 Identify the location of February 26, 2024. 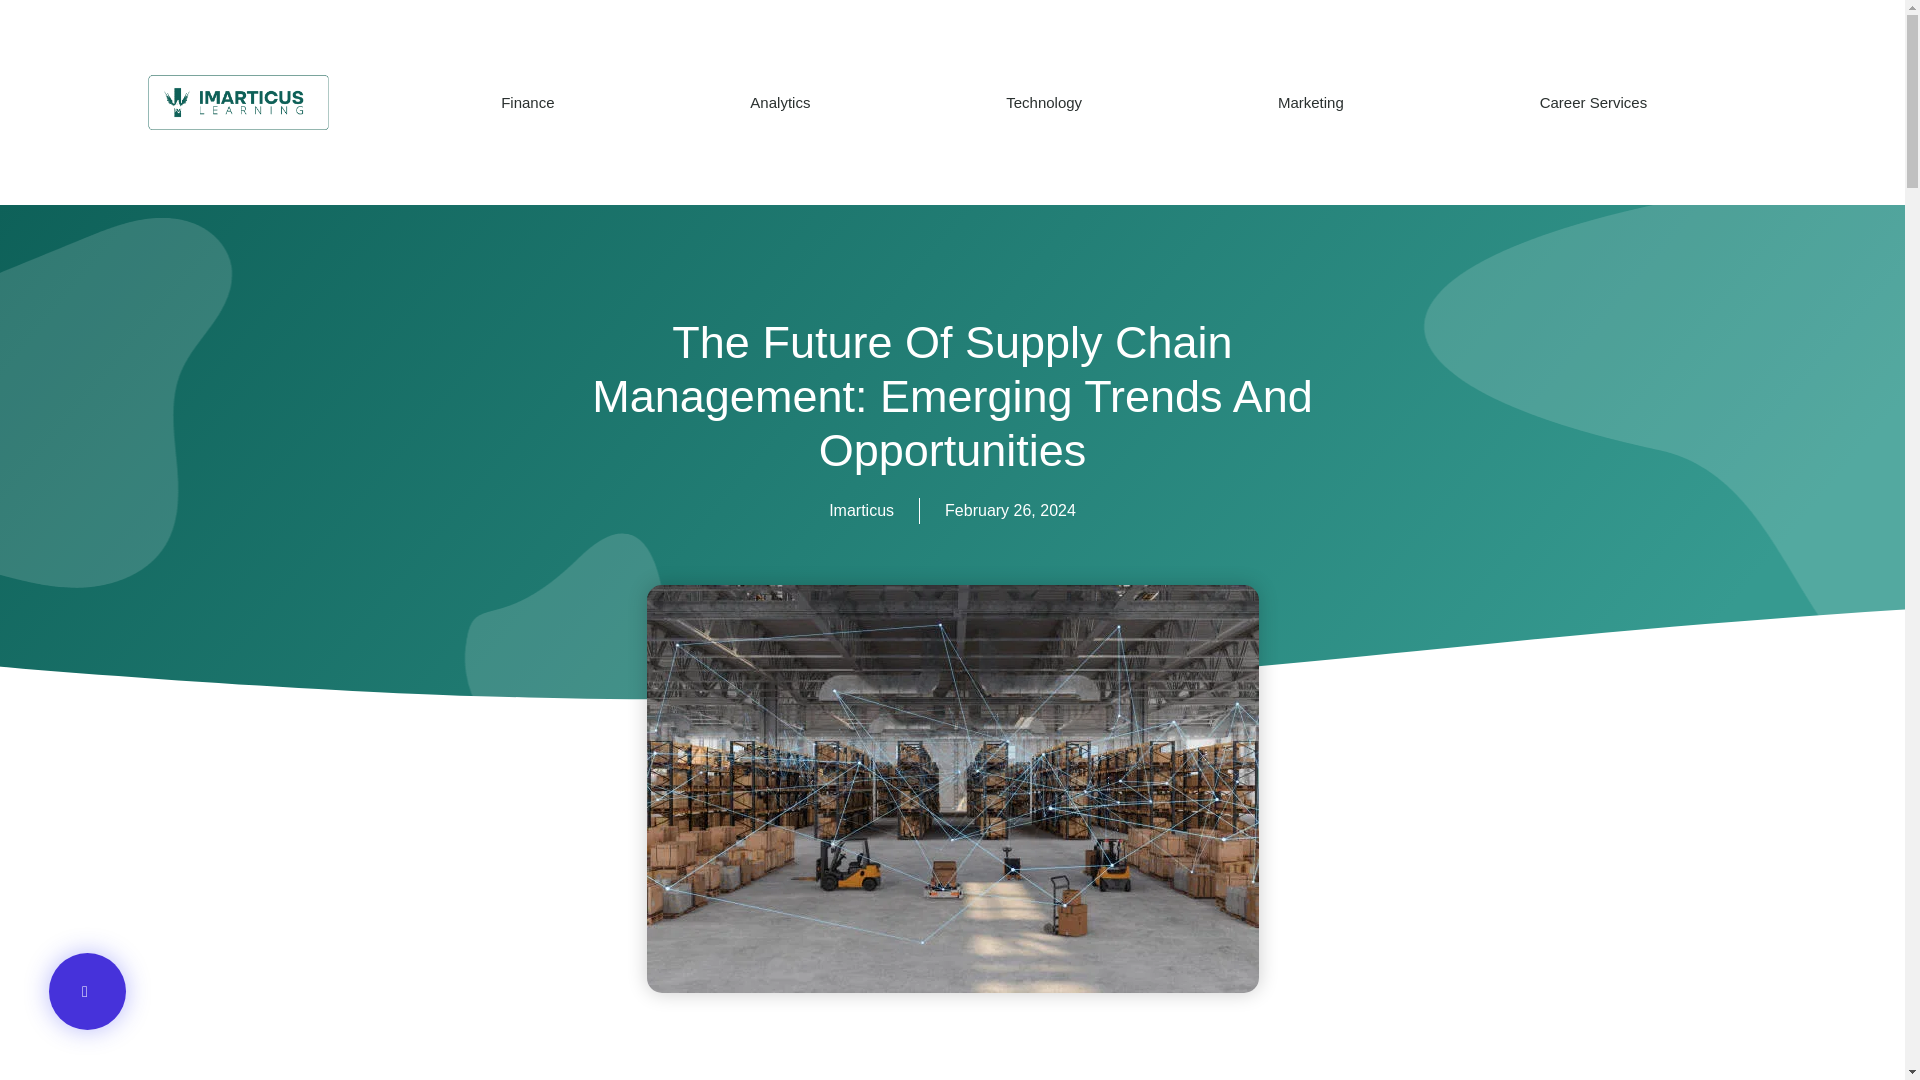
(1010, 510).